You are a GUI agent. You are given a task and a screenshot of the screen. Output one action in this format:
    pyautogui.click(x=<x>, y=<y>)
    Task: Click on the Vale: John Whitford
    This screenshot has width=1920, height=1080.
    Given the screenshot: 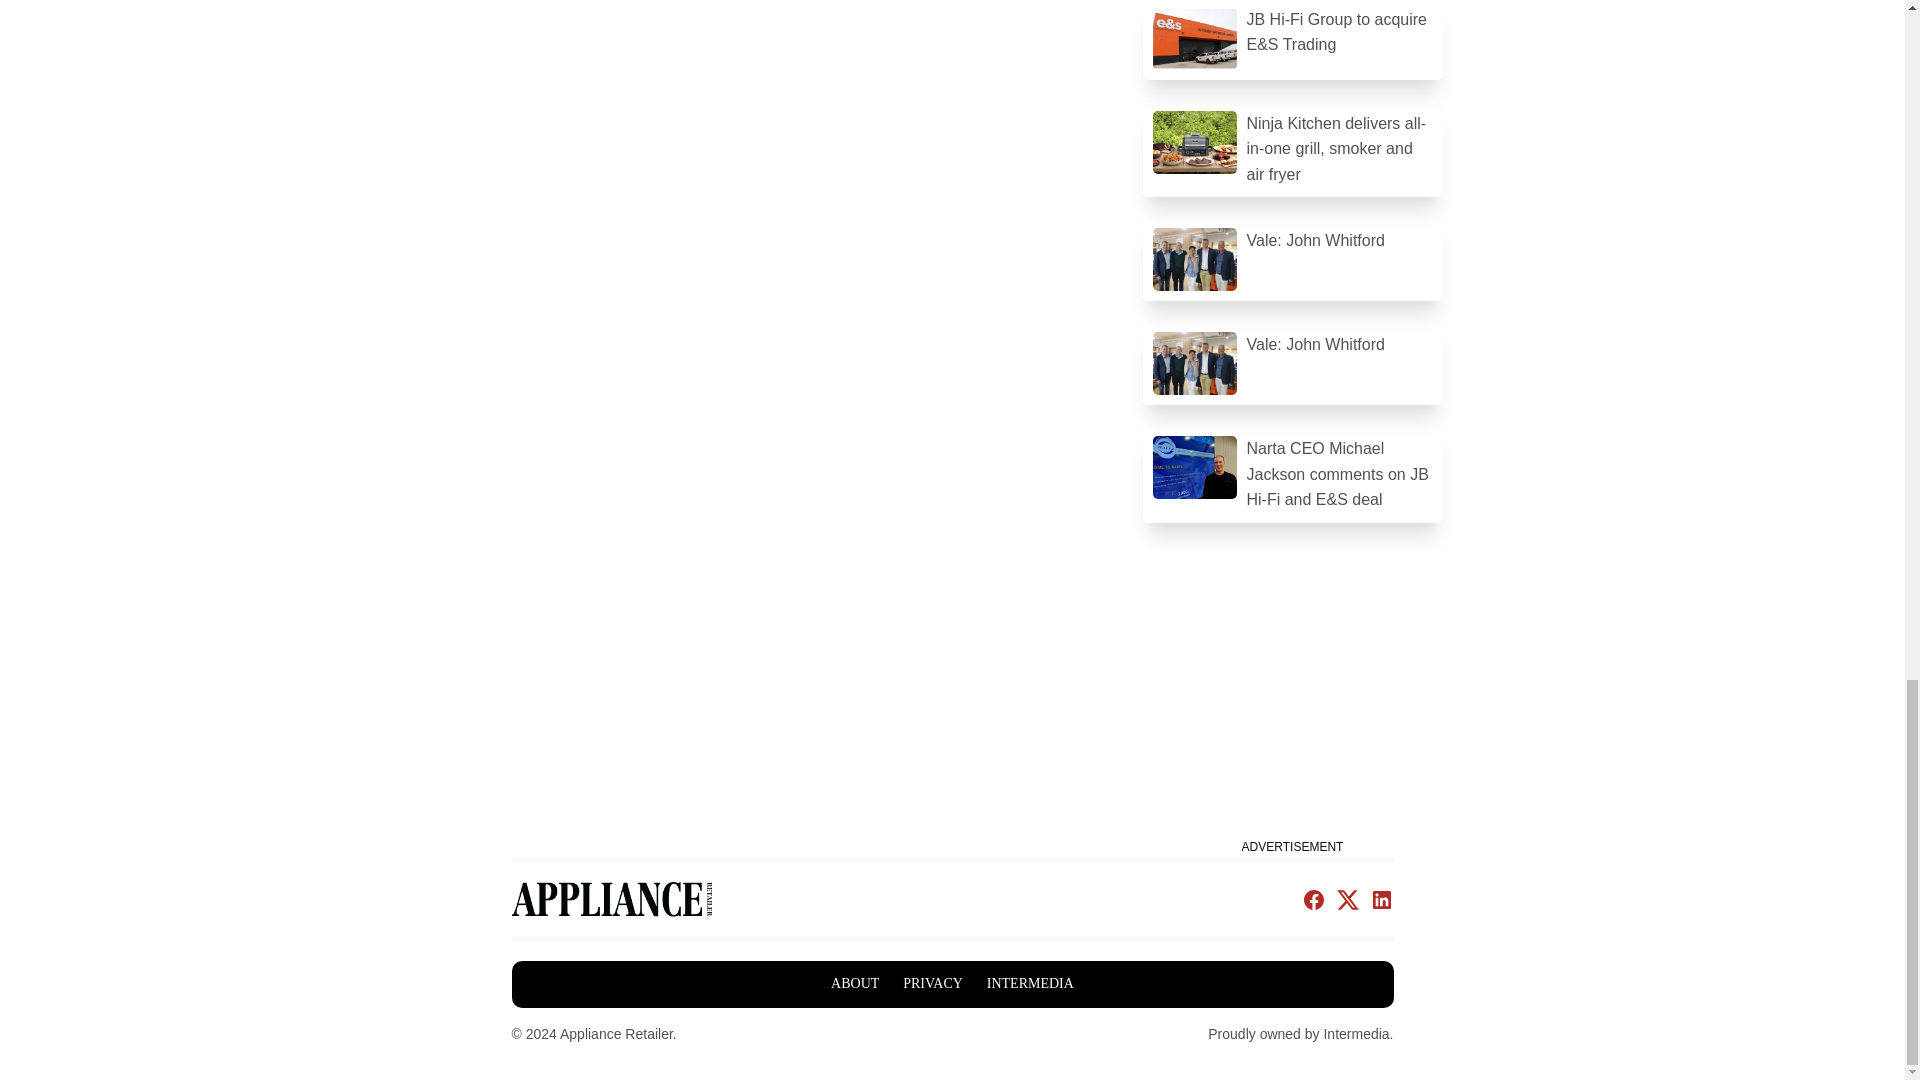 What is the action you would take?
    pyautogui.click(x=1292, y=258)
    